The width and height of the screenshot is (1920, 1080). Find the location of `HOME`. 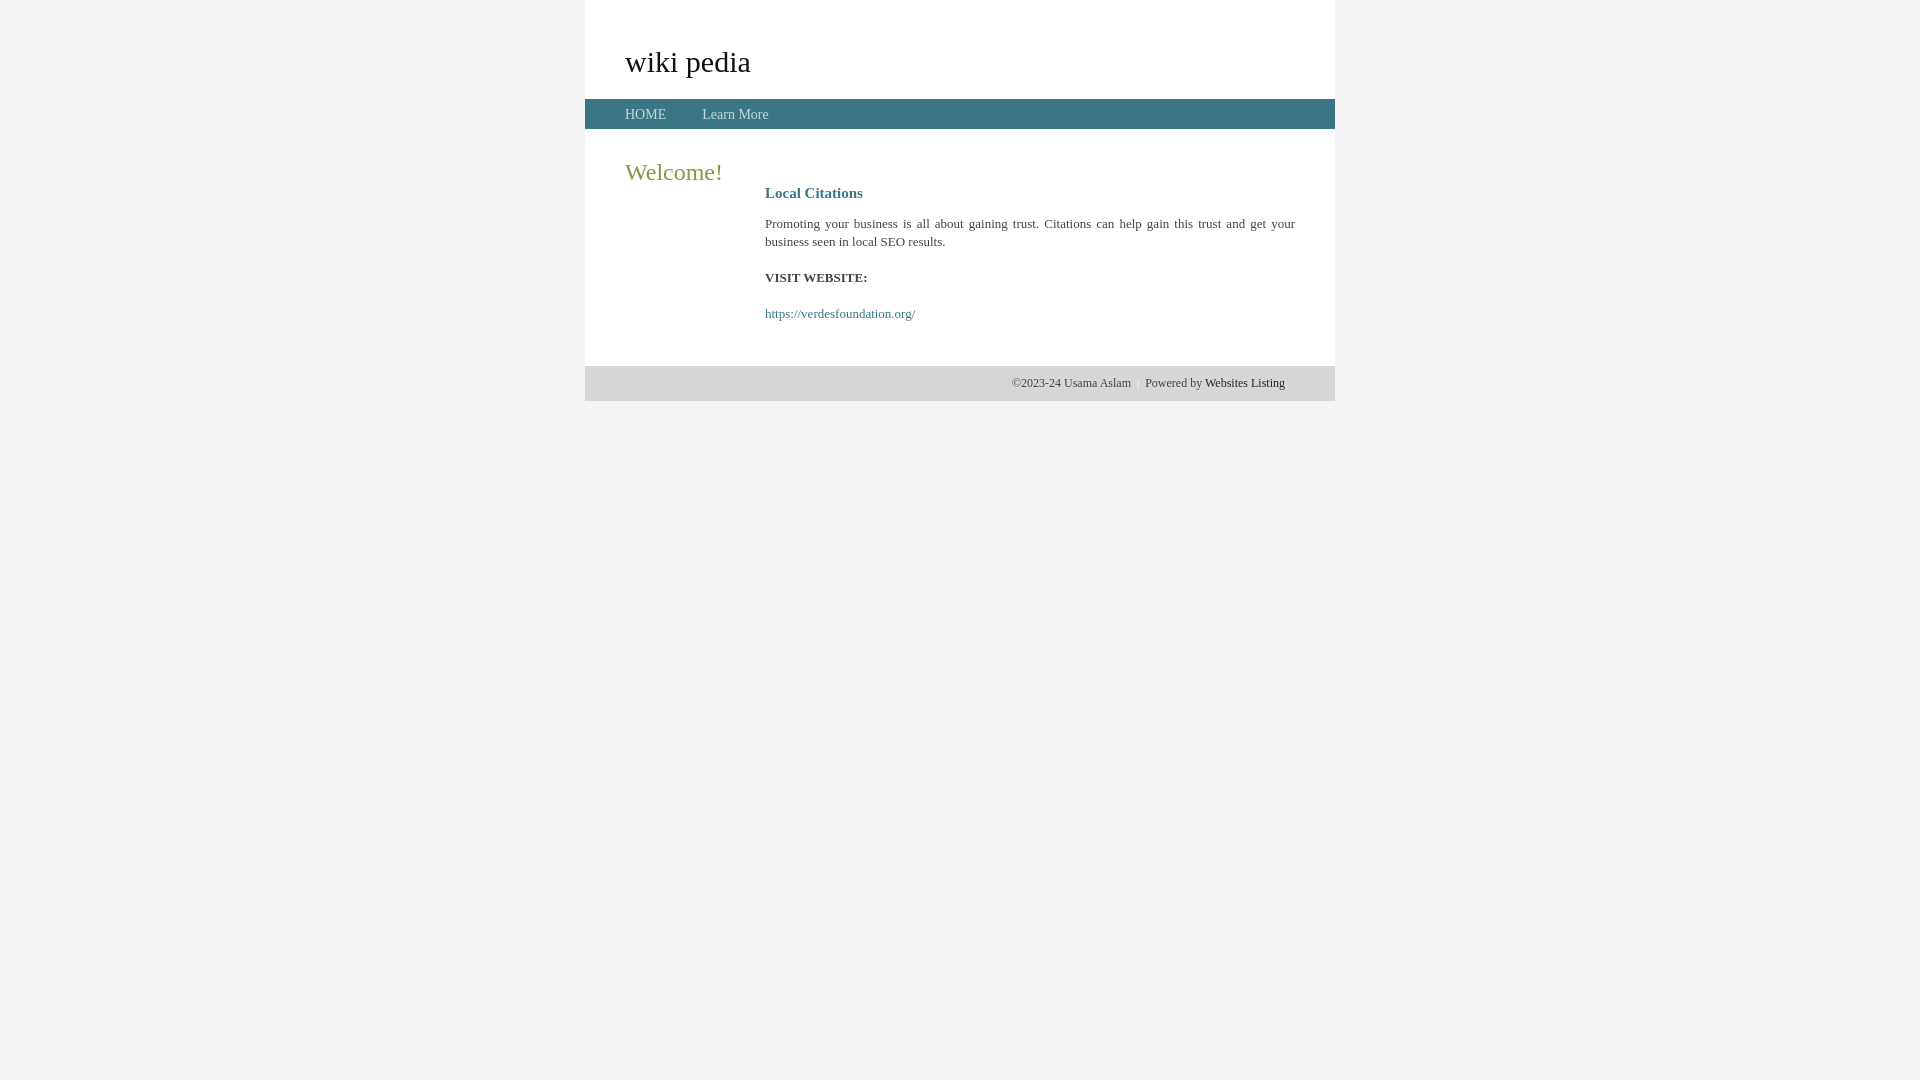

HOME is located at coordinates (646, 114).